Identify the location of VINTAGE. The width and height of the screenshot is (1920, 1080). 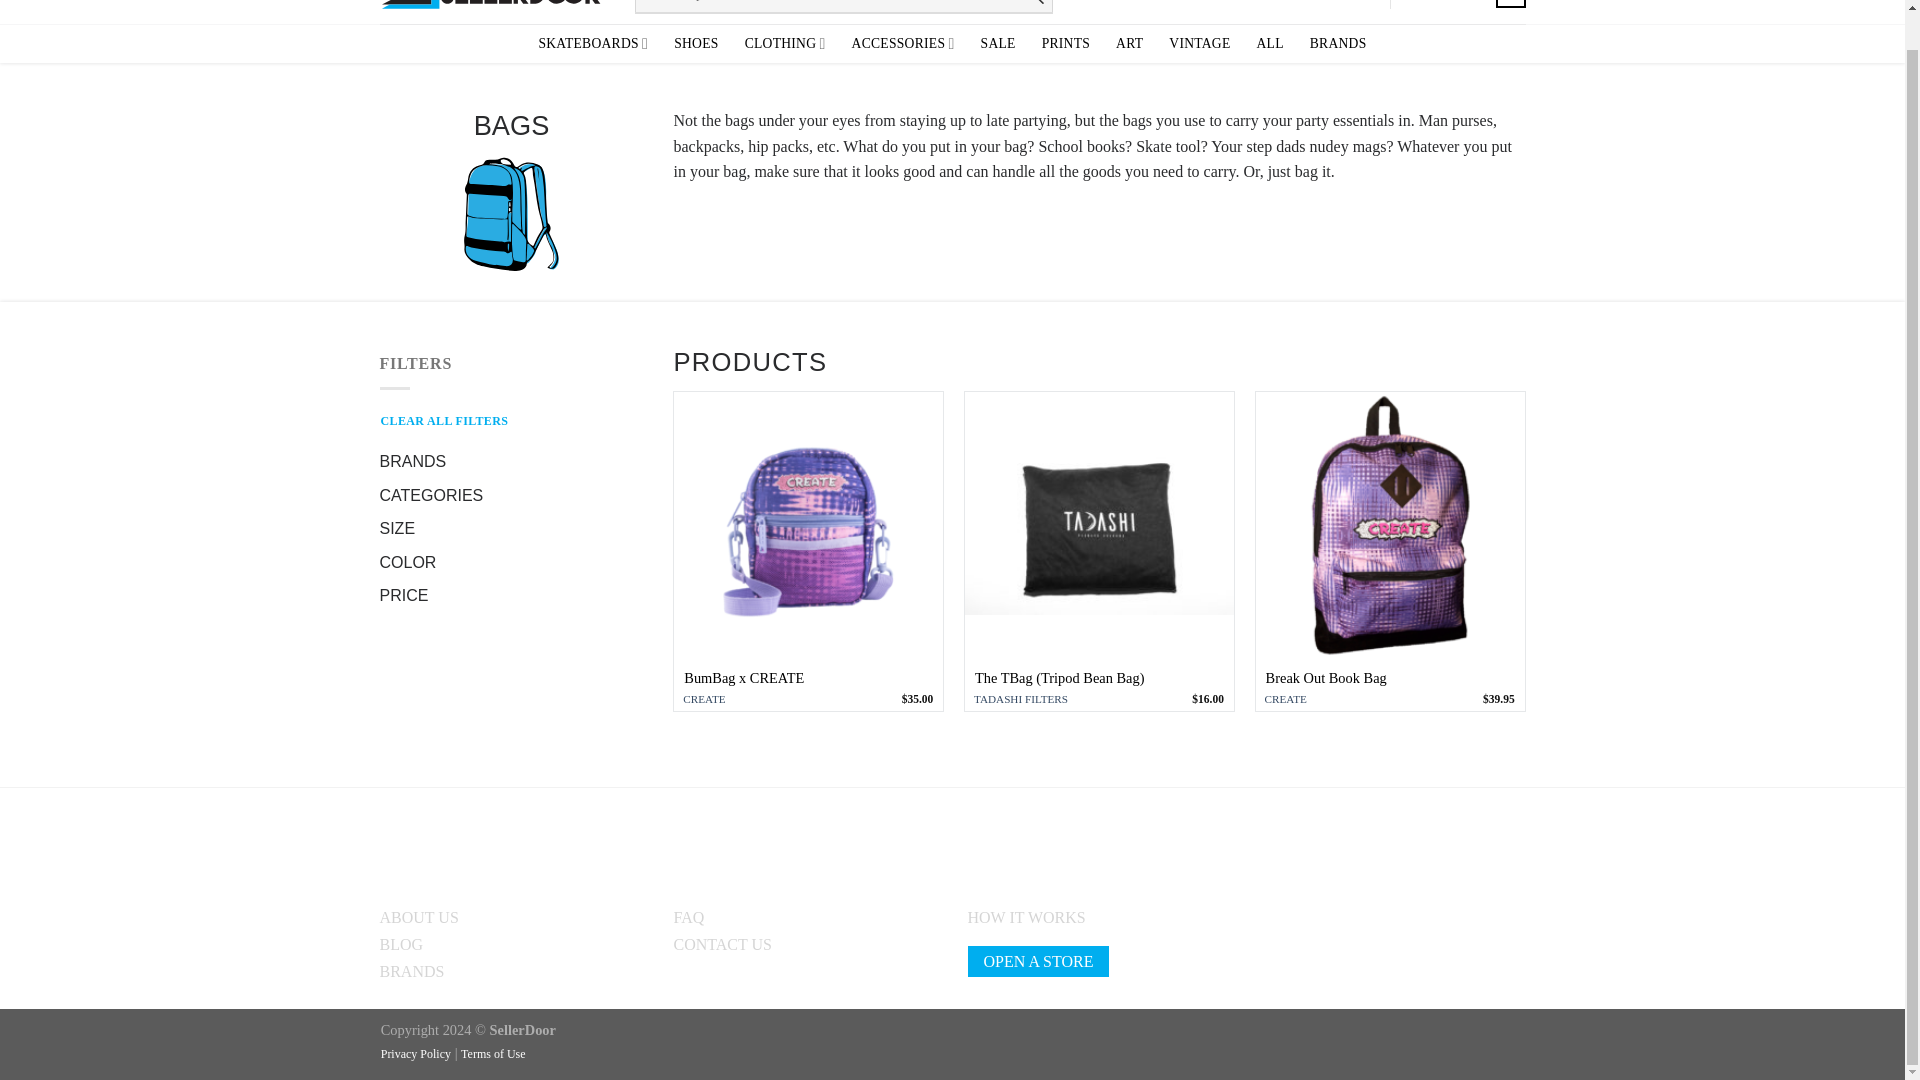
(1200, 43).